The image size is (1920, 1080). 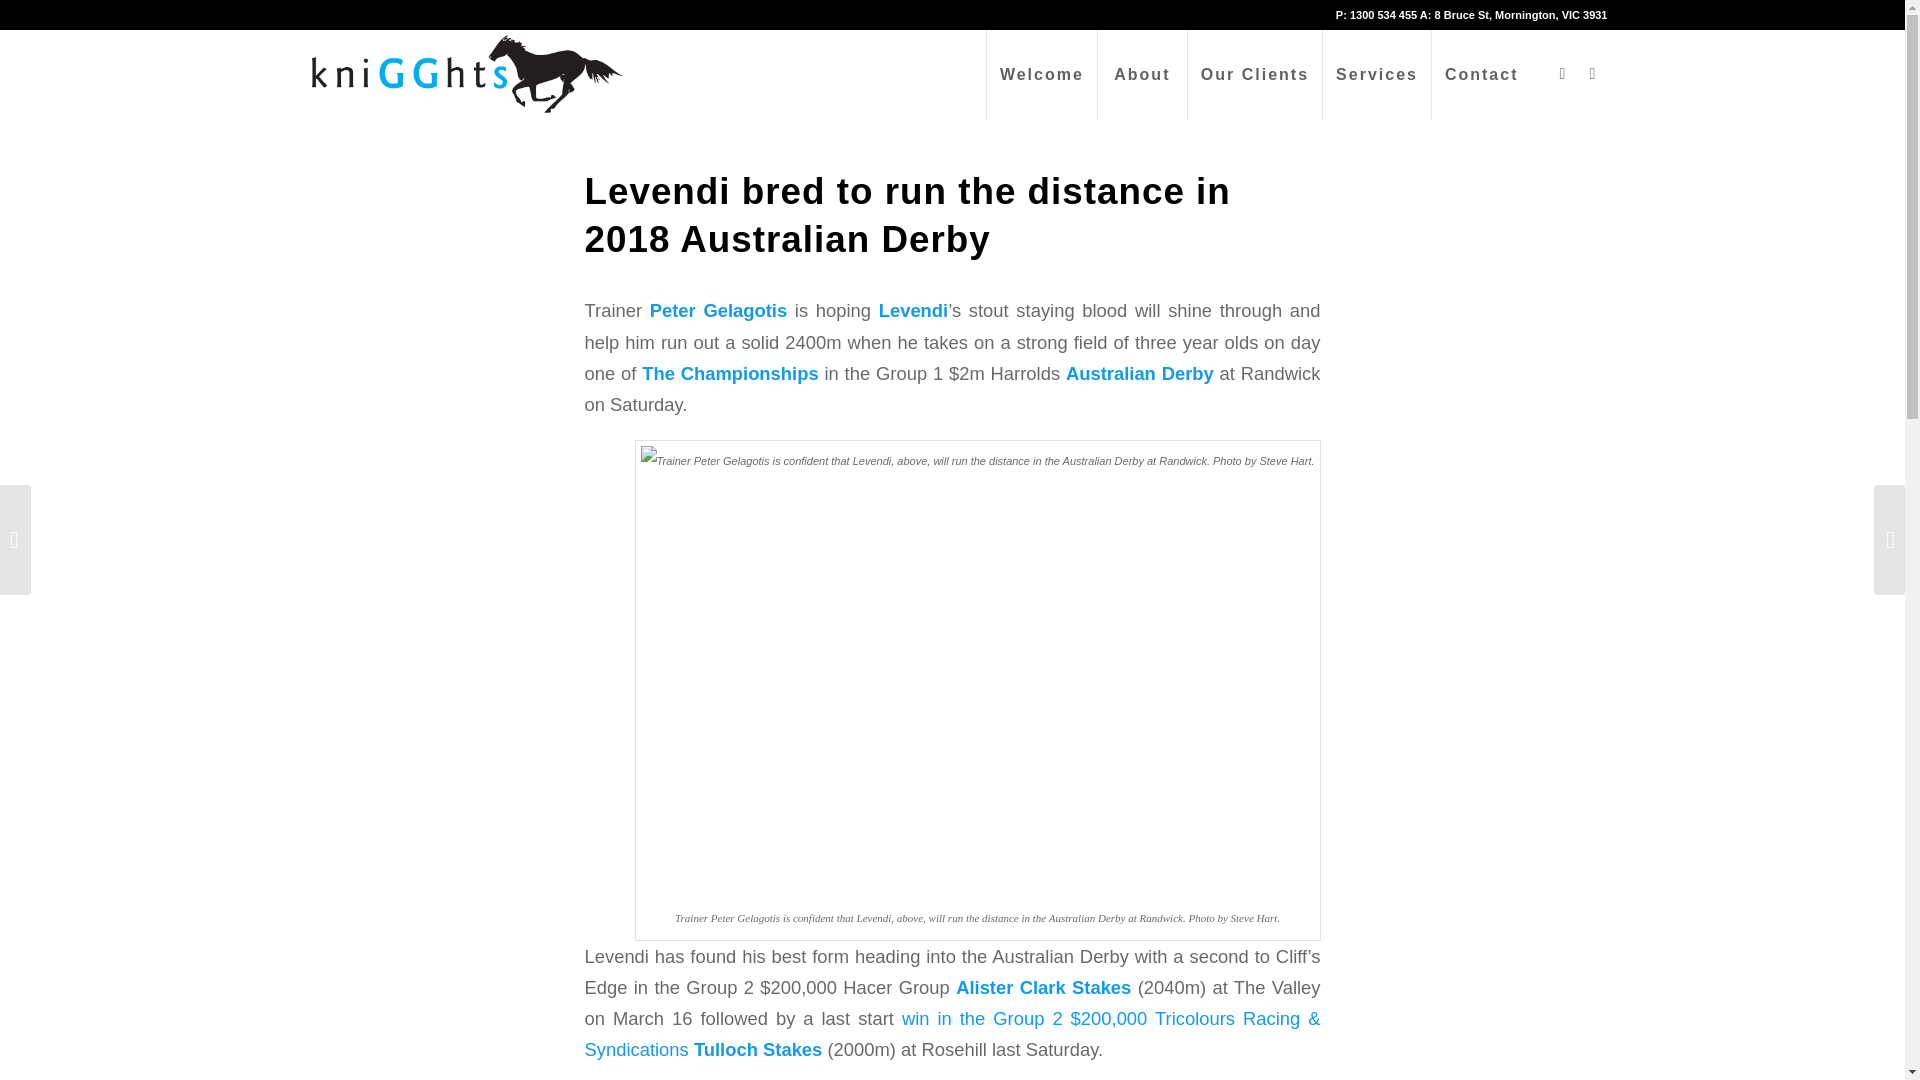 What do you see at coordinates (1562, 74) in the screenshot?
I see `Facebook` at bounding box center [1562, 74].